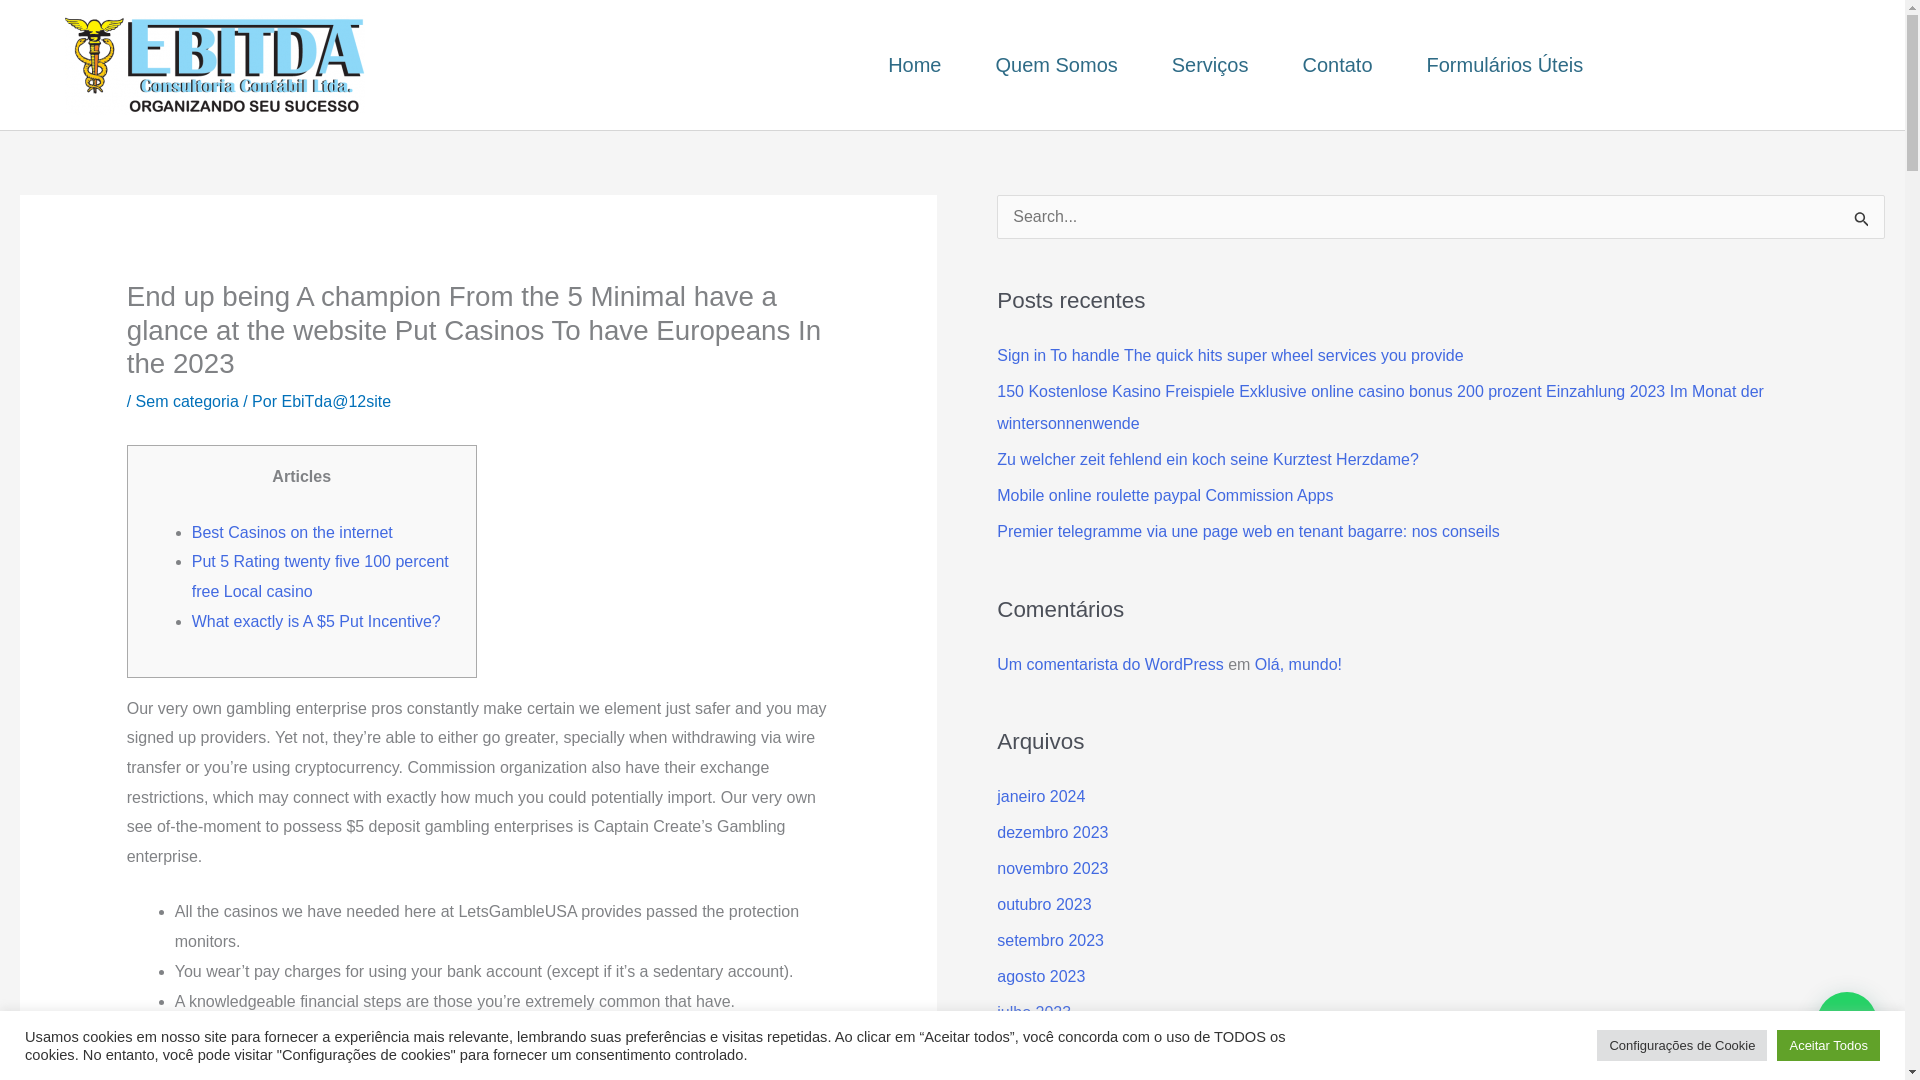  I want to click on Home, so click(914, 64).